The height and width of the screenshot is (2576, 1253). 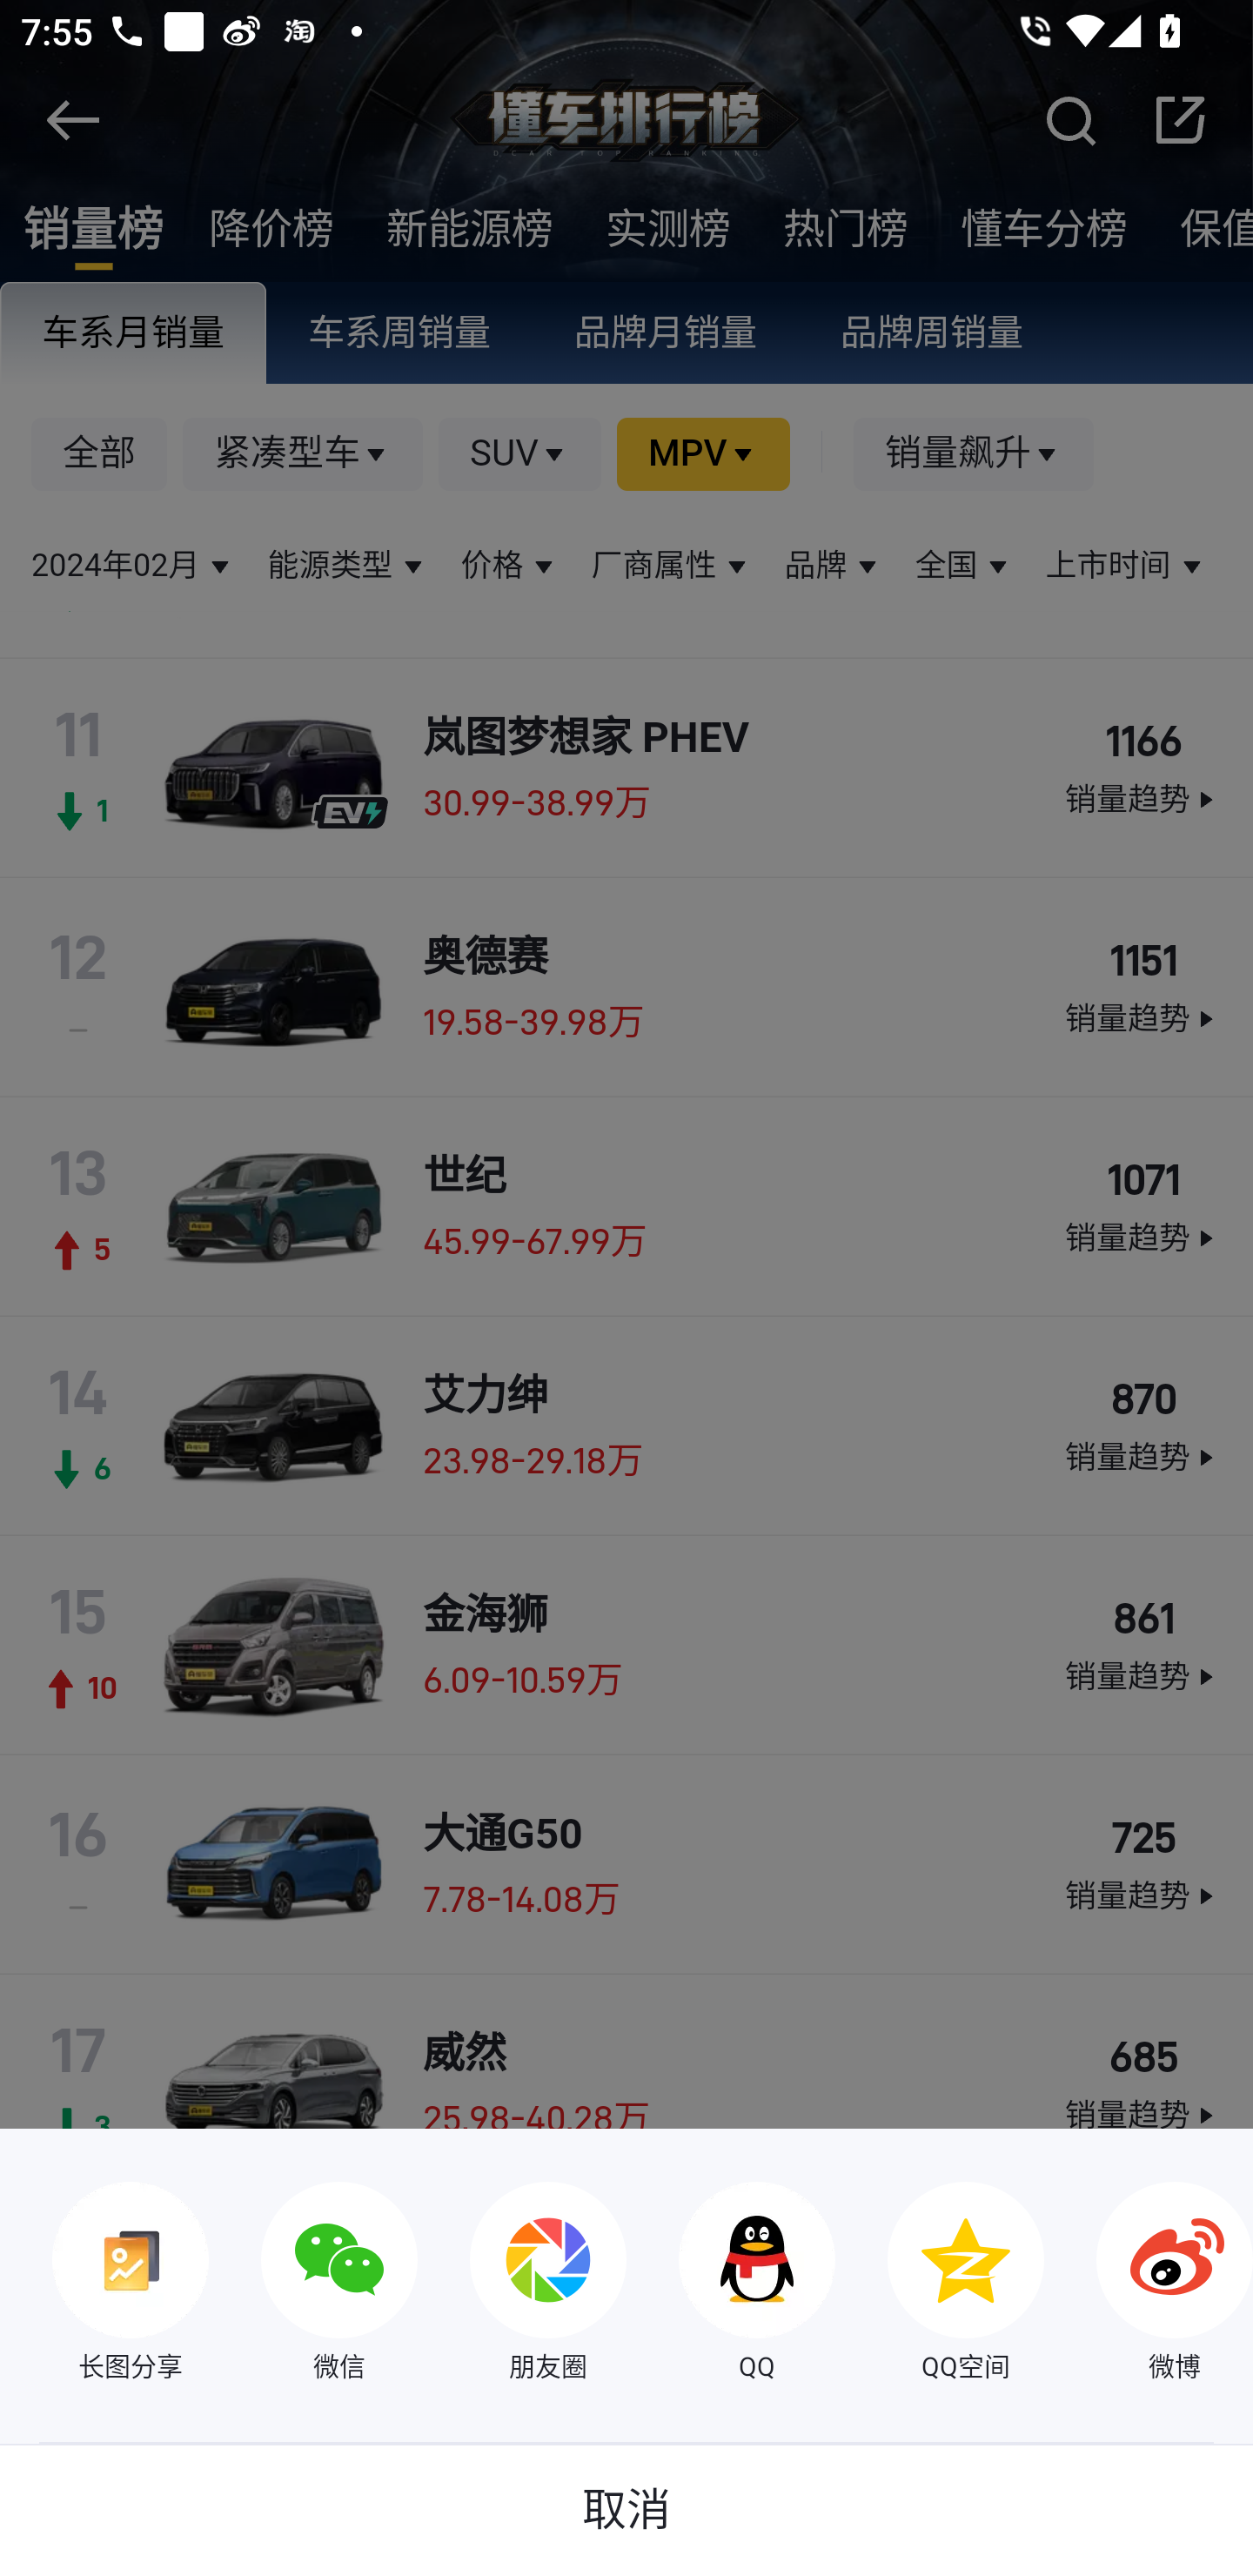 What do you see at coordinates (1149, 2284) in the screenshot?
I see `微博` at bounding box center [1149, 2284].